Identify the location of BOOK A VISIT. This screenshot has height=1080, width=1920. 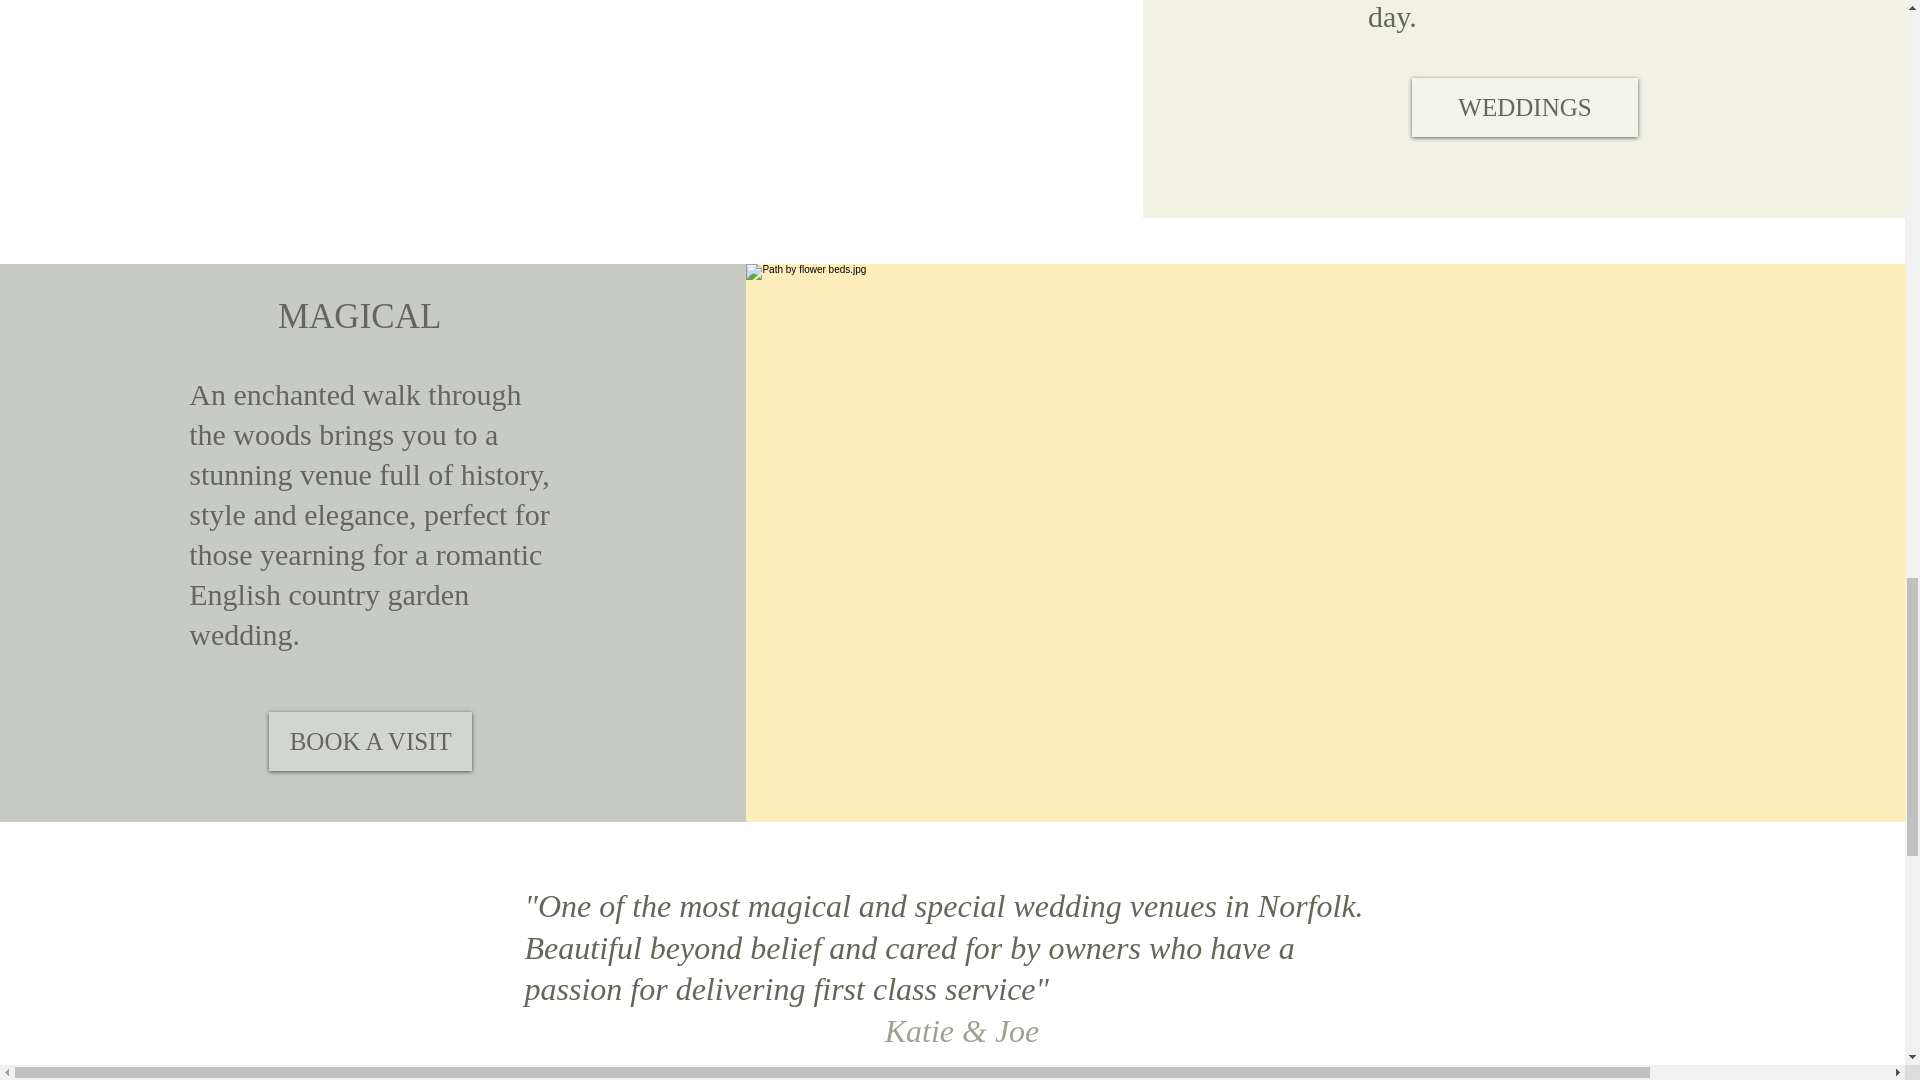
(370, 741).